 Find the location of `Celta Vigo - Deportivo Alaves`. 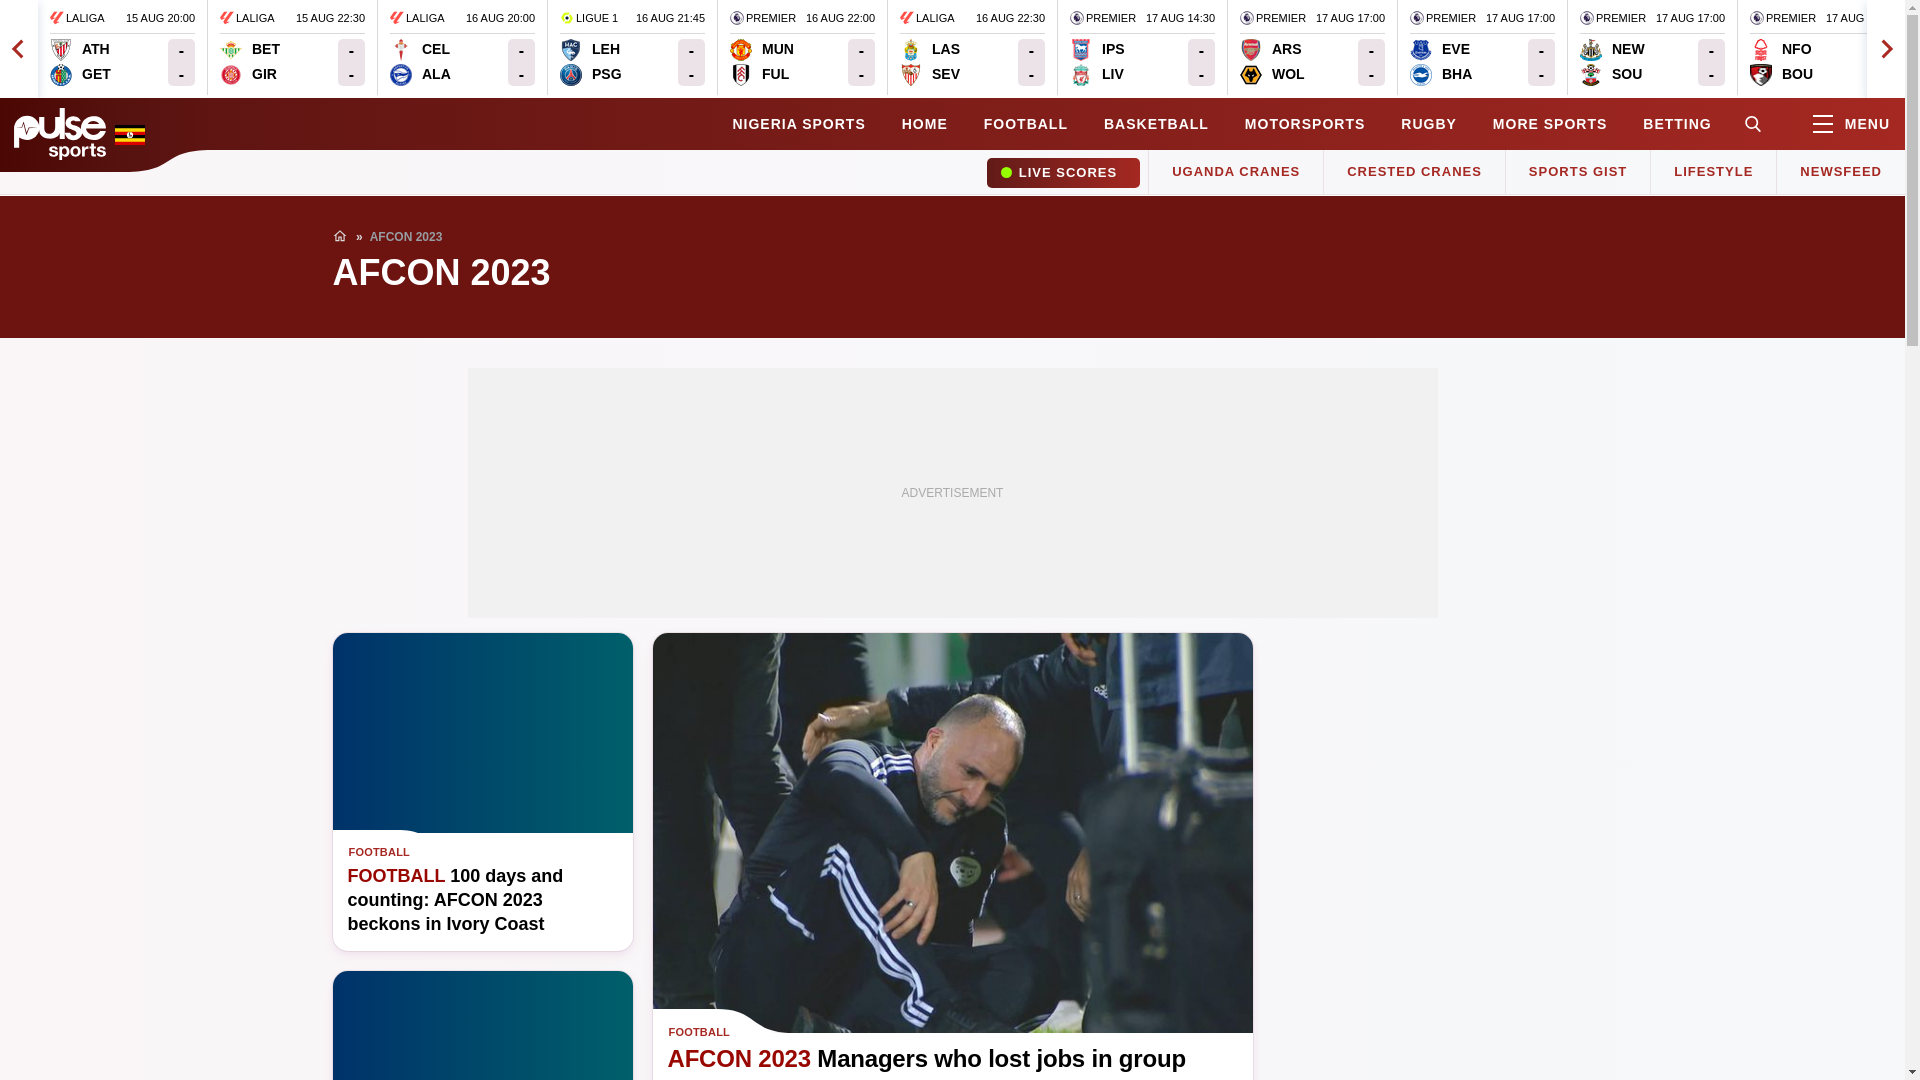

Celta Vigo - Deportivo Alaves is located at coordinates (420, 62).